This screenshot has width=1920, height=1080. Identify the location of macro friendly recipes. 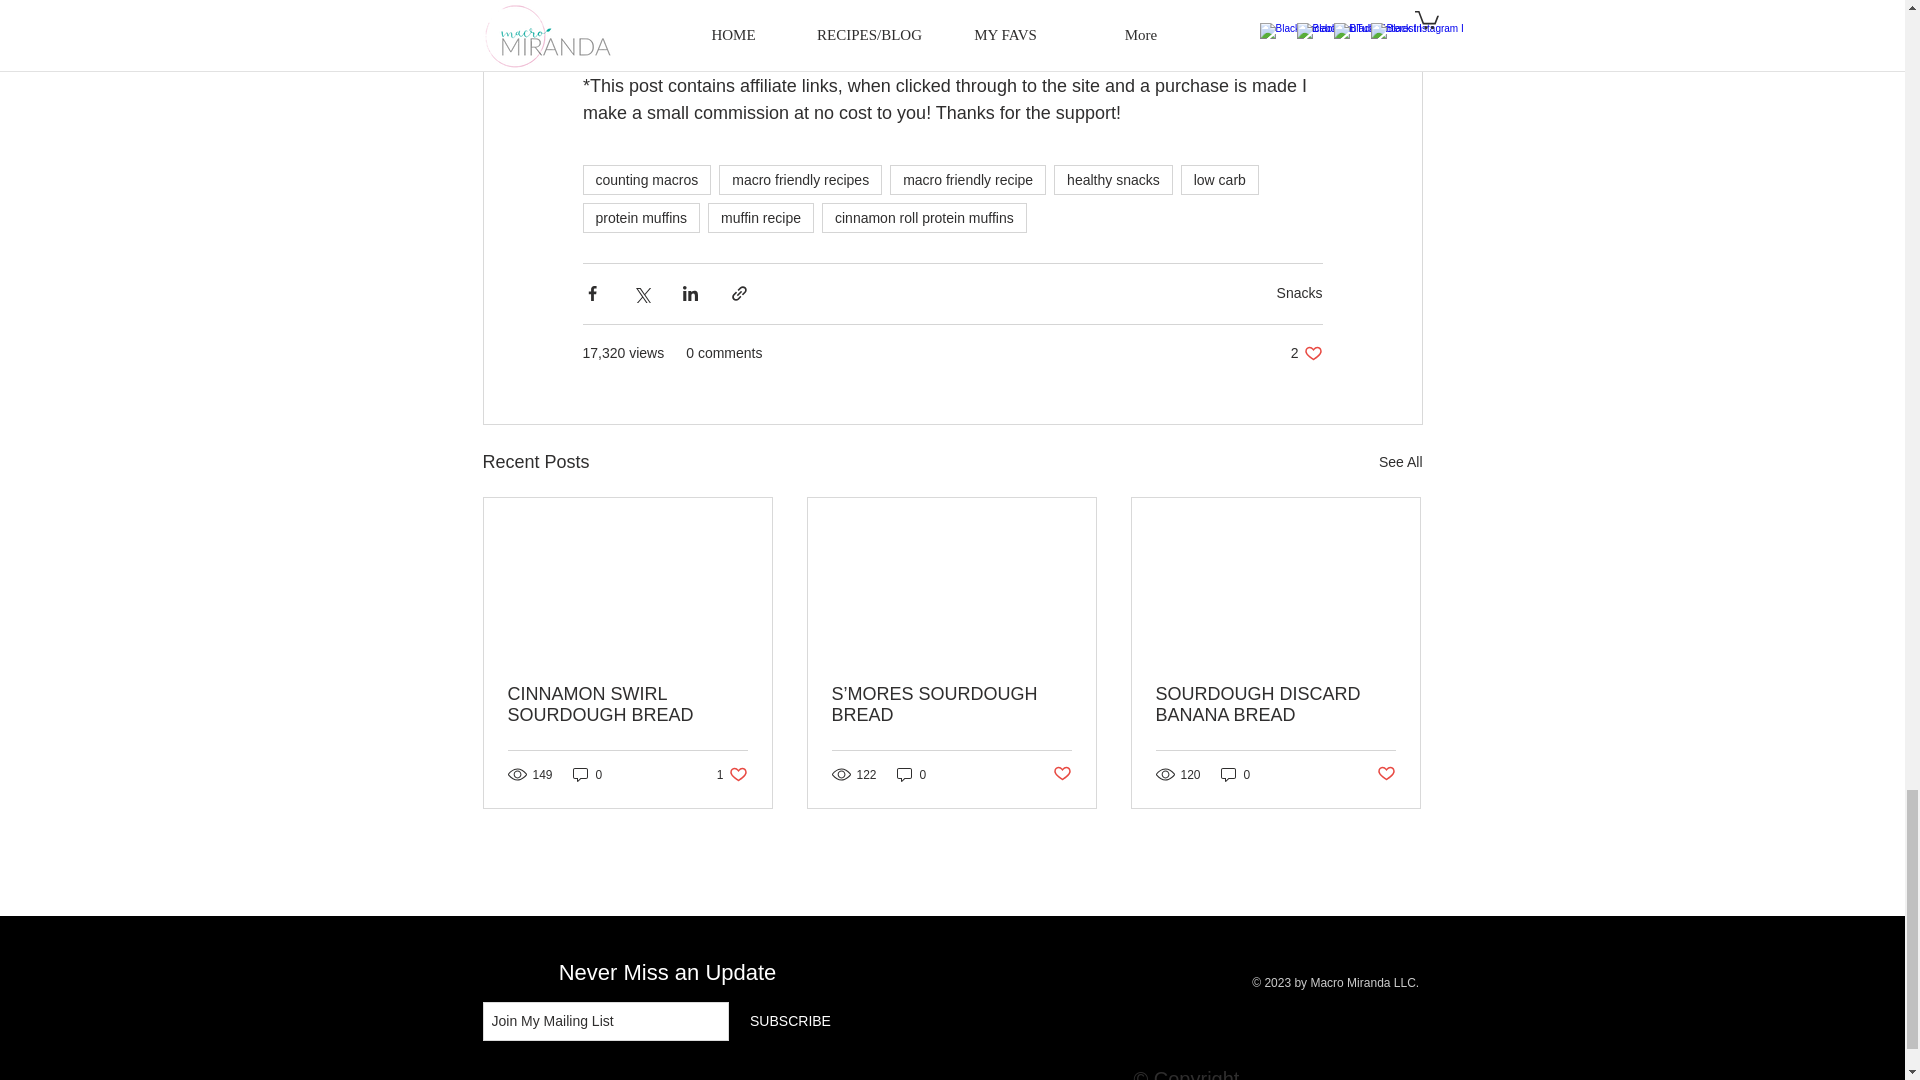
(968, 180).